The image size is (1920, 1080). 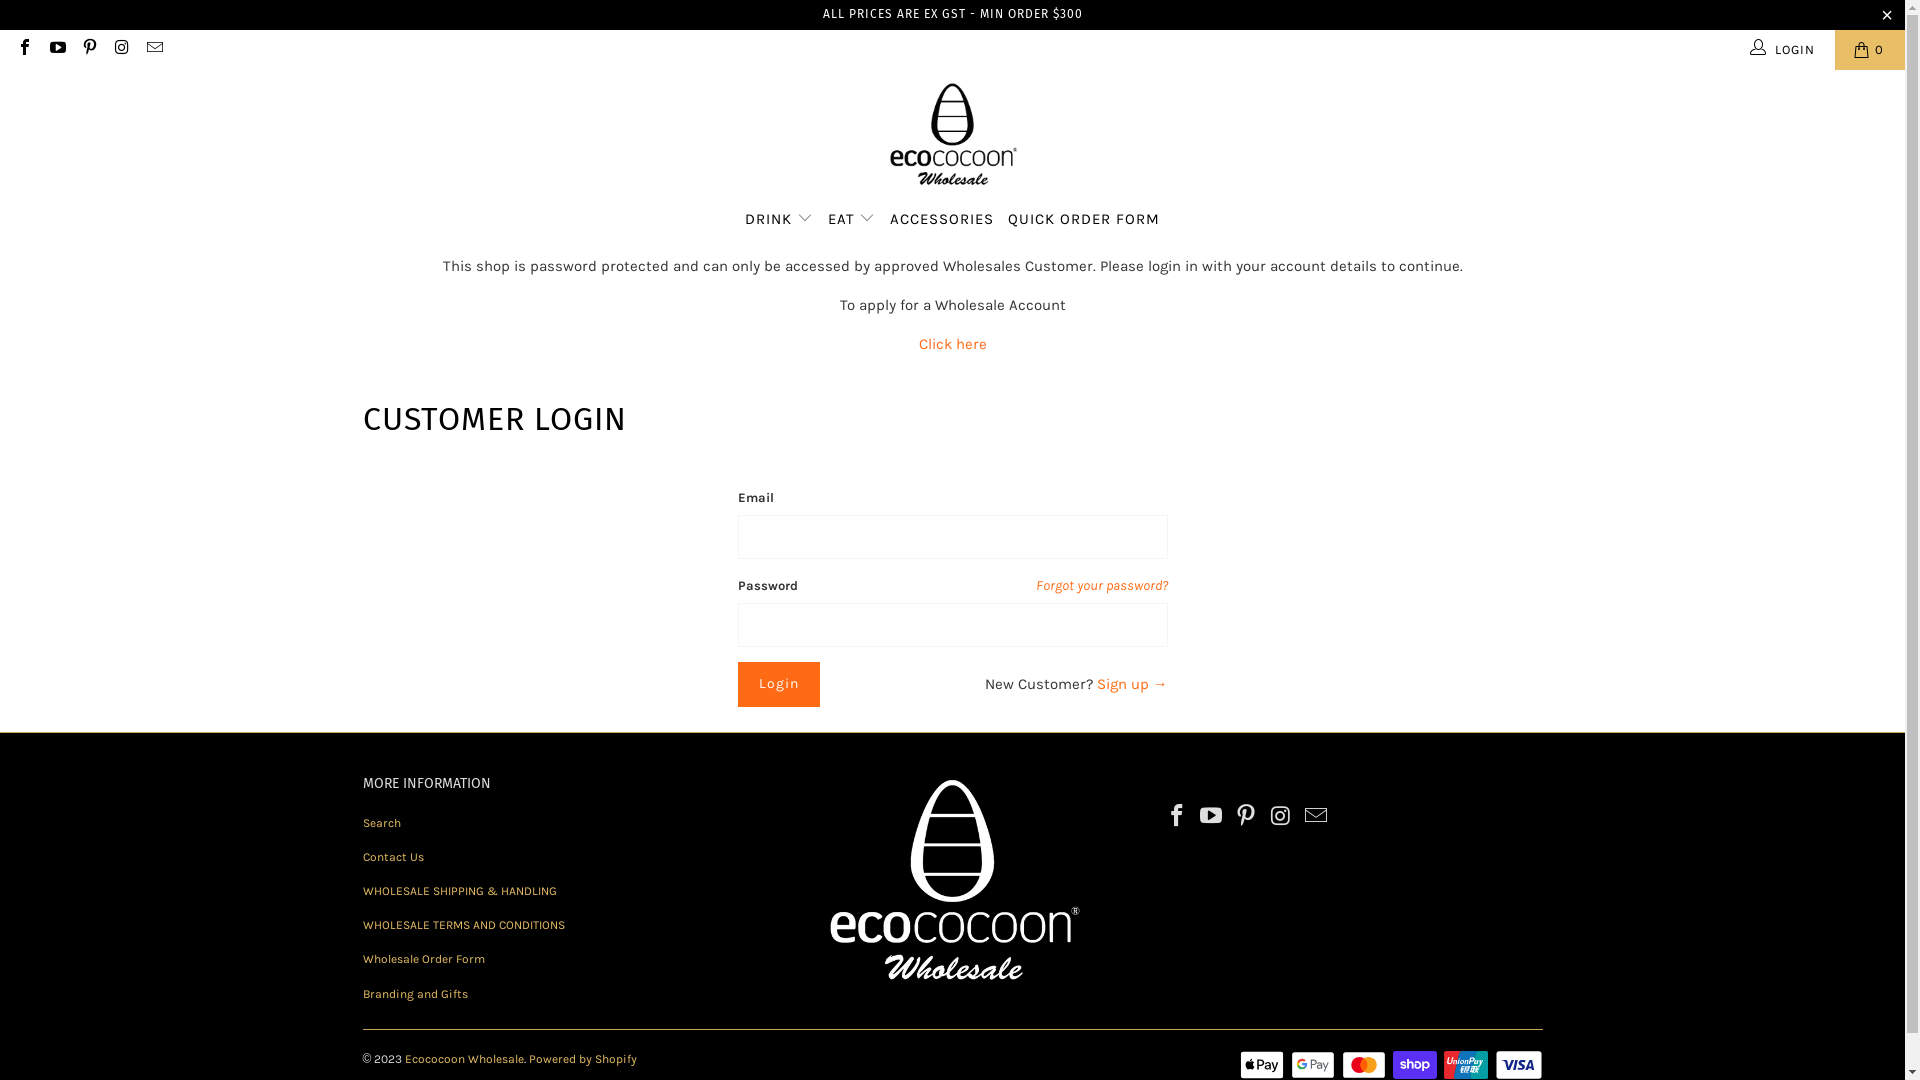 I want to click on Powered by Shopify, so click(x=583, y=1059).